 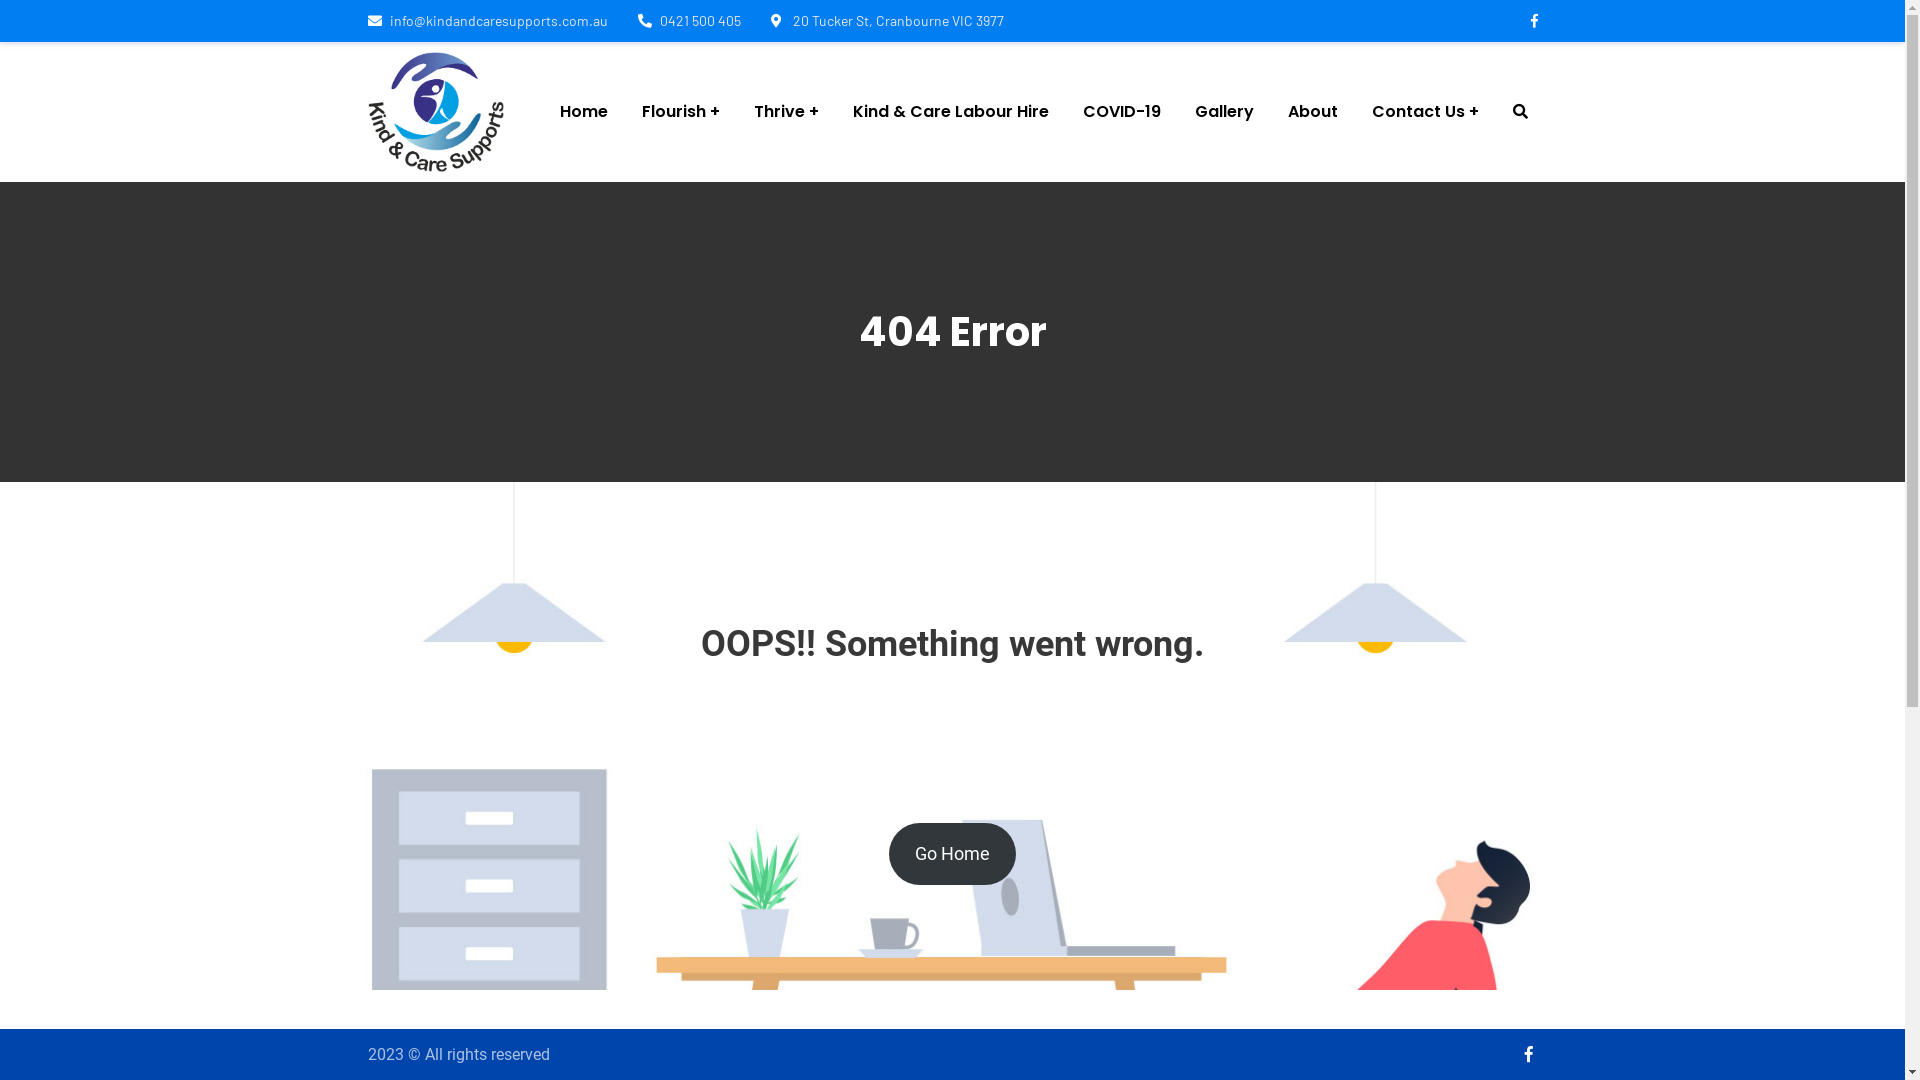 What do you see at coordinates (1122, 112) in the screenshot?
I see `COVID-19` at bounding box center [1122, 112].